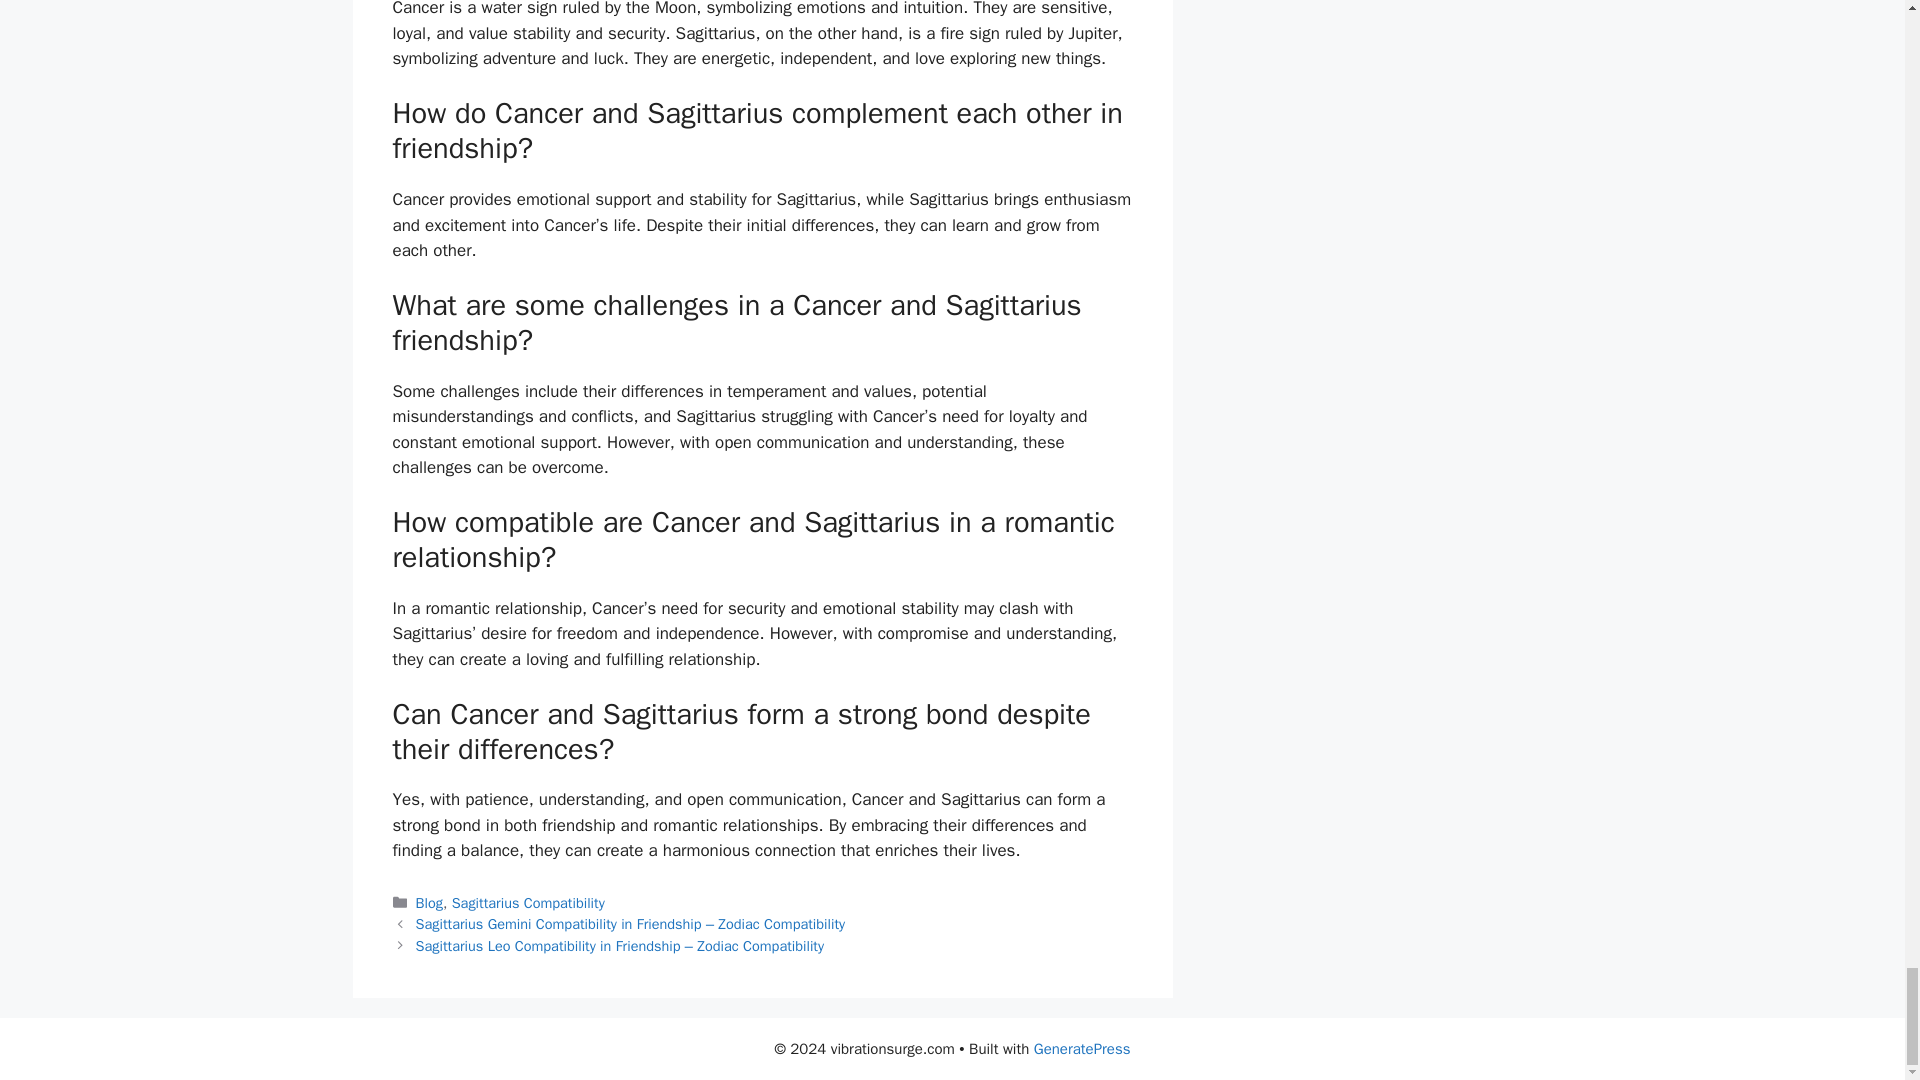  I want to click on Sagittarius Compatibility, so click(528, 902).